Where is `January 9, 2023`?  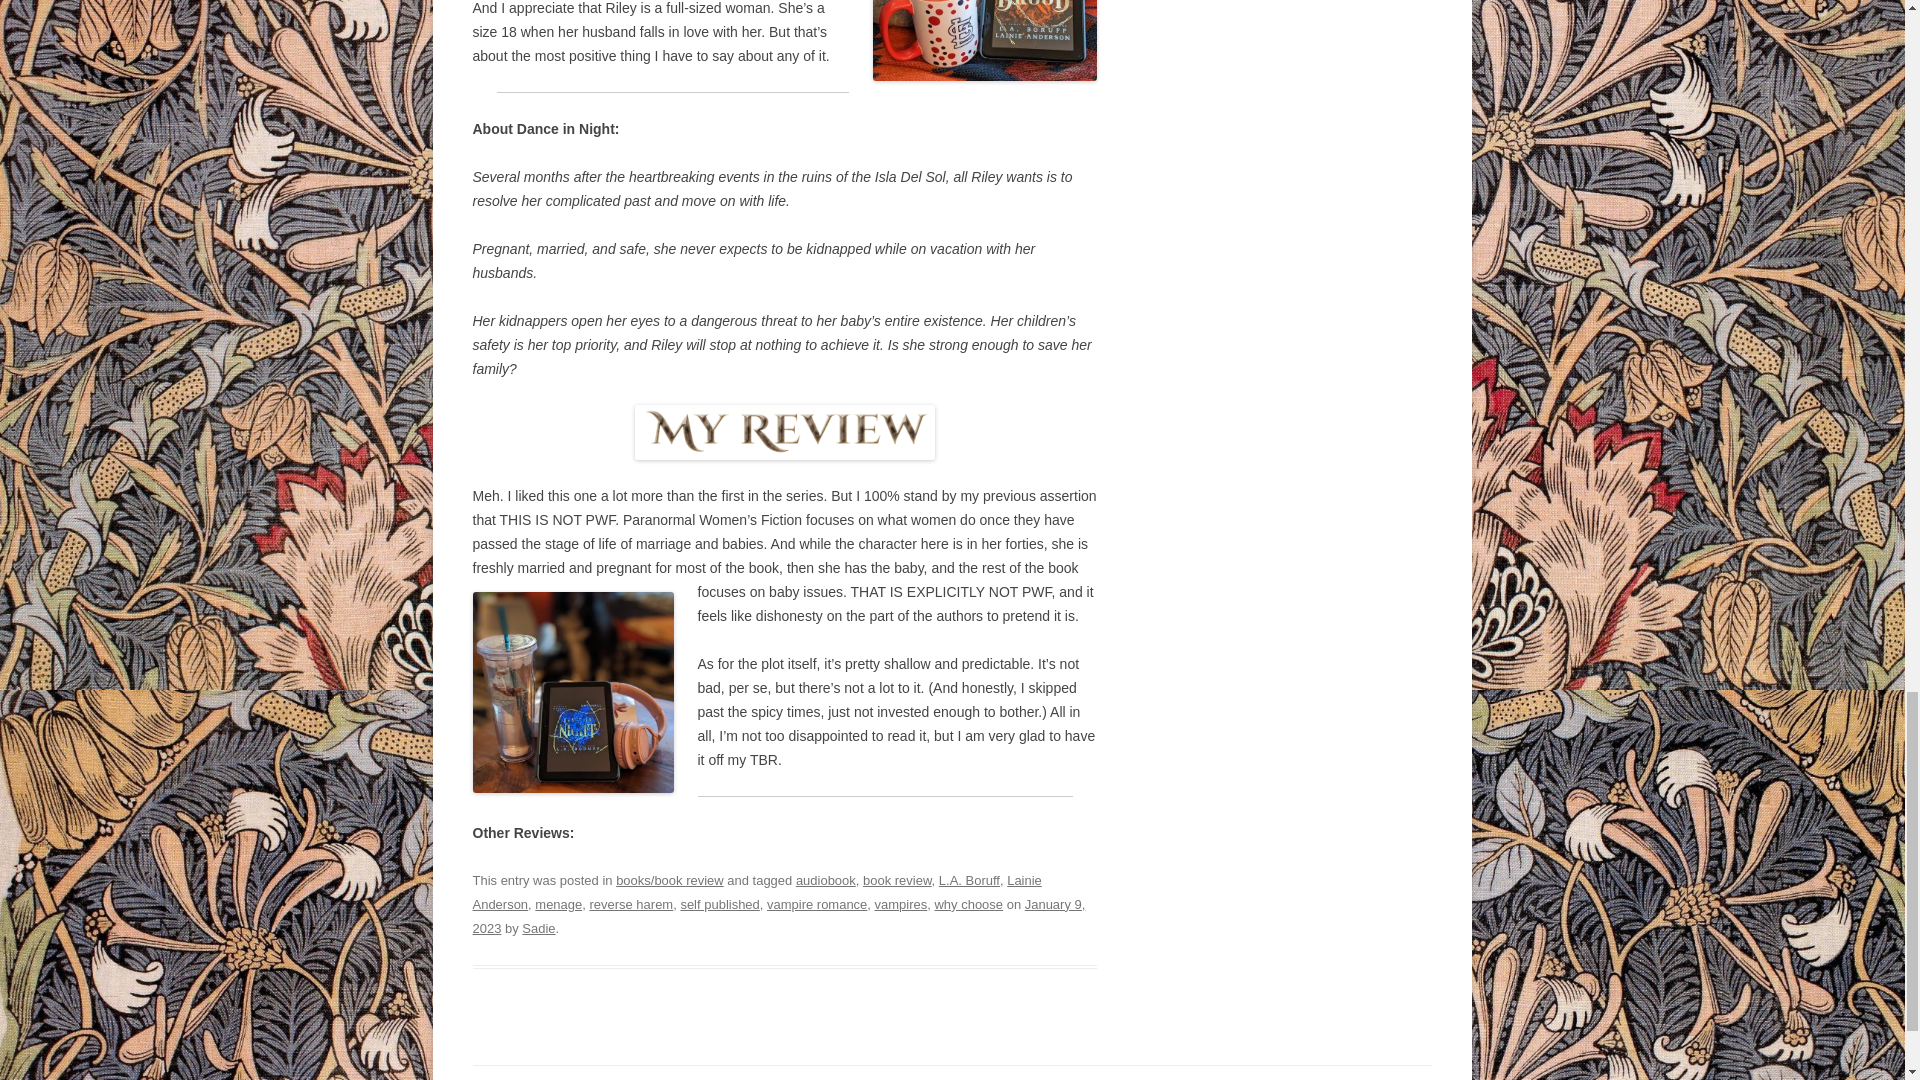 January 9, 2023 is located at coordinates (778, 916).